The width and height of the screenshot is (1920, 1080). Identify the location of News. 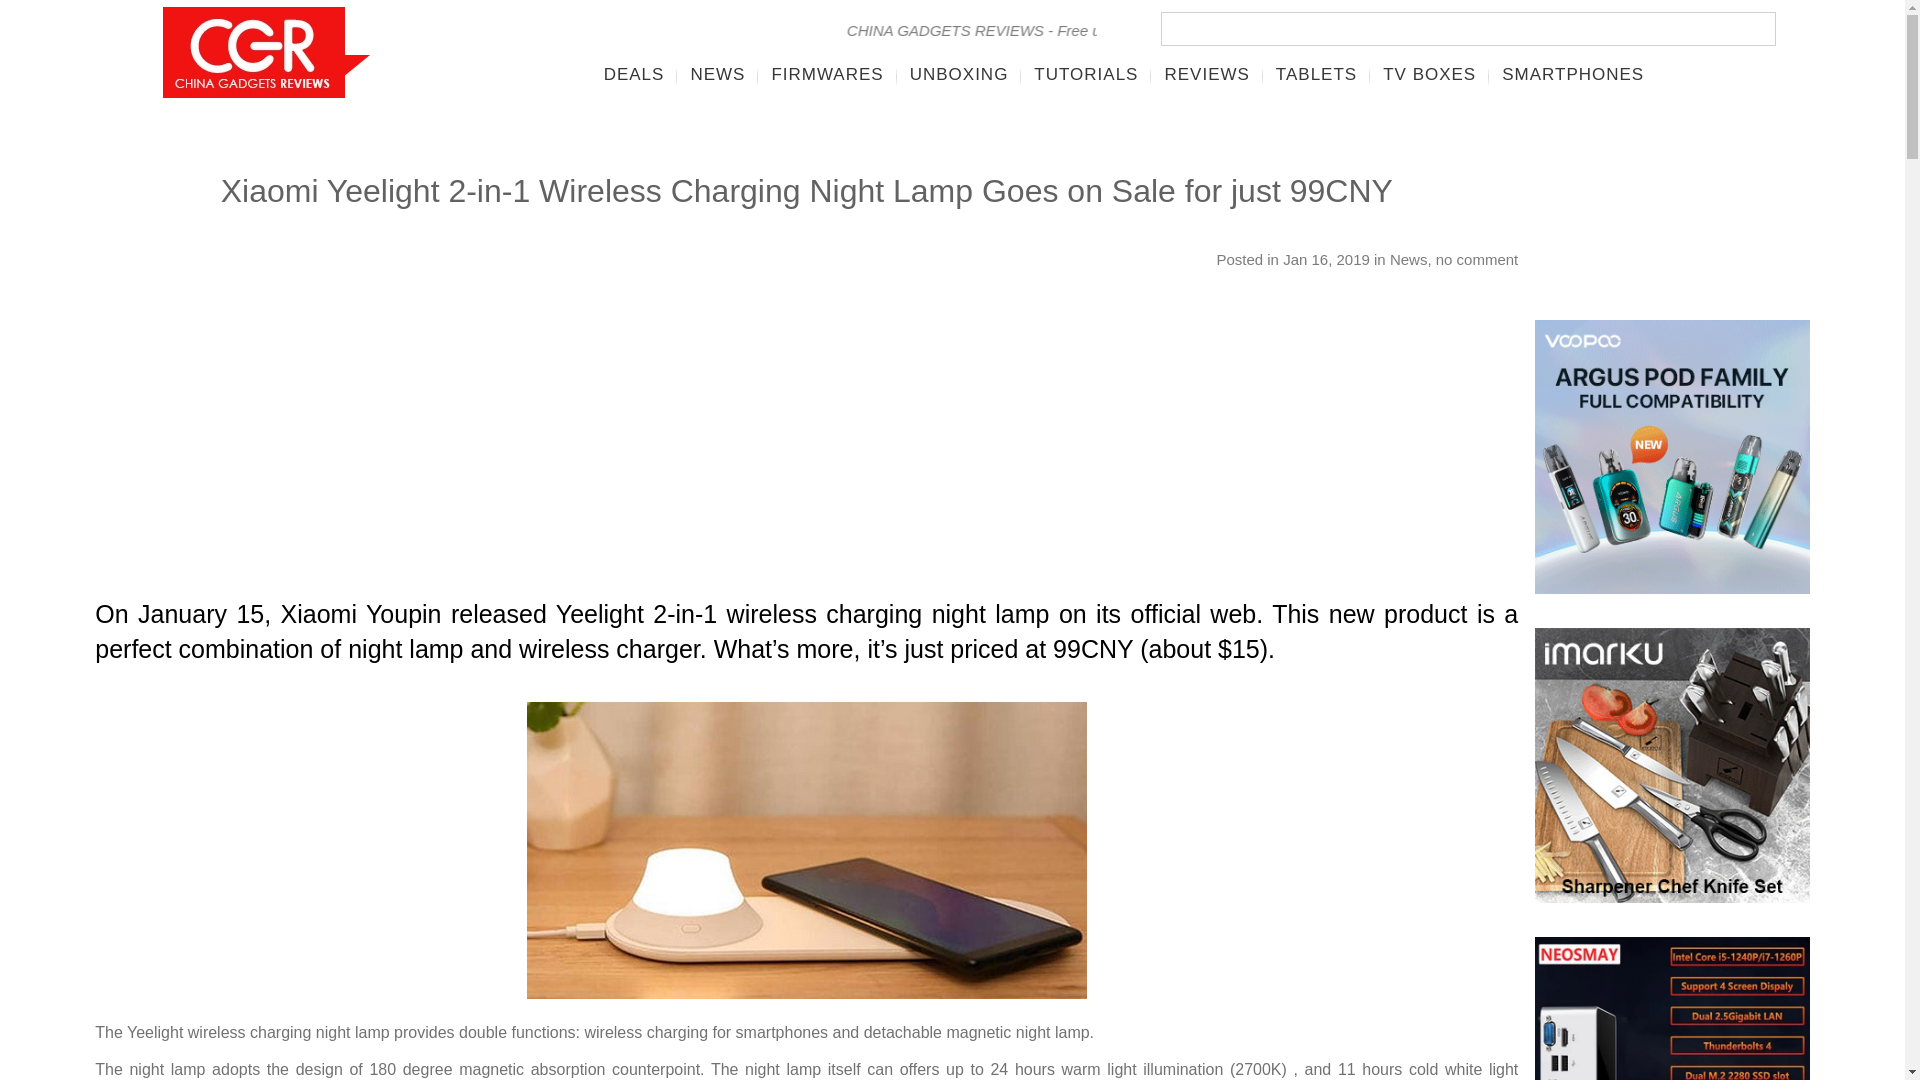
(1409, 258).